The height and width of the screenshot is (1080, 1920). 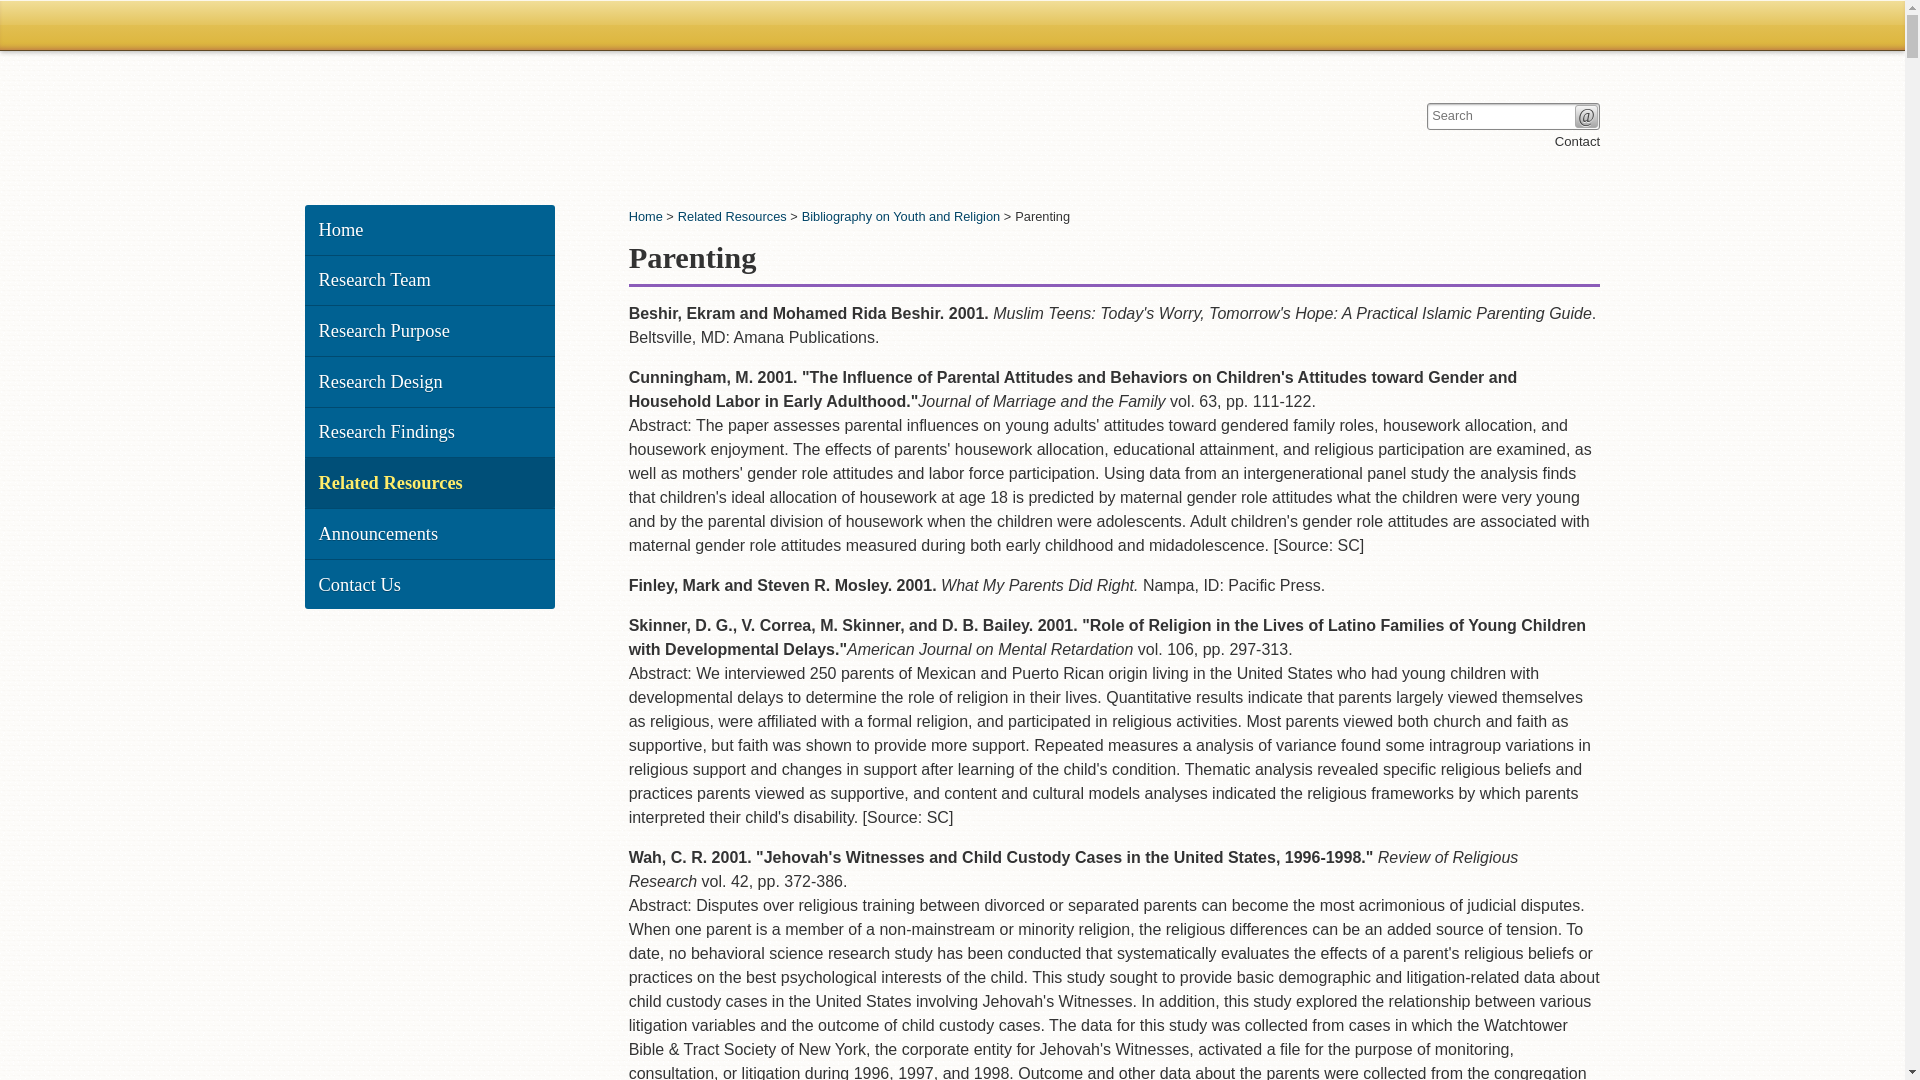 What do you see at coordinates (408, 120) in the screenshot?
I see `Youth and Religion` at bounding box center [408, 120].